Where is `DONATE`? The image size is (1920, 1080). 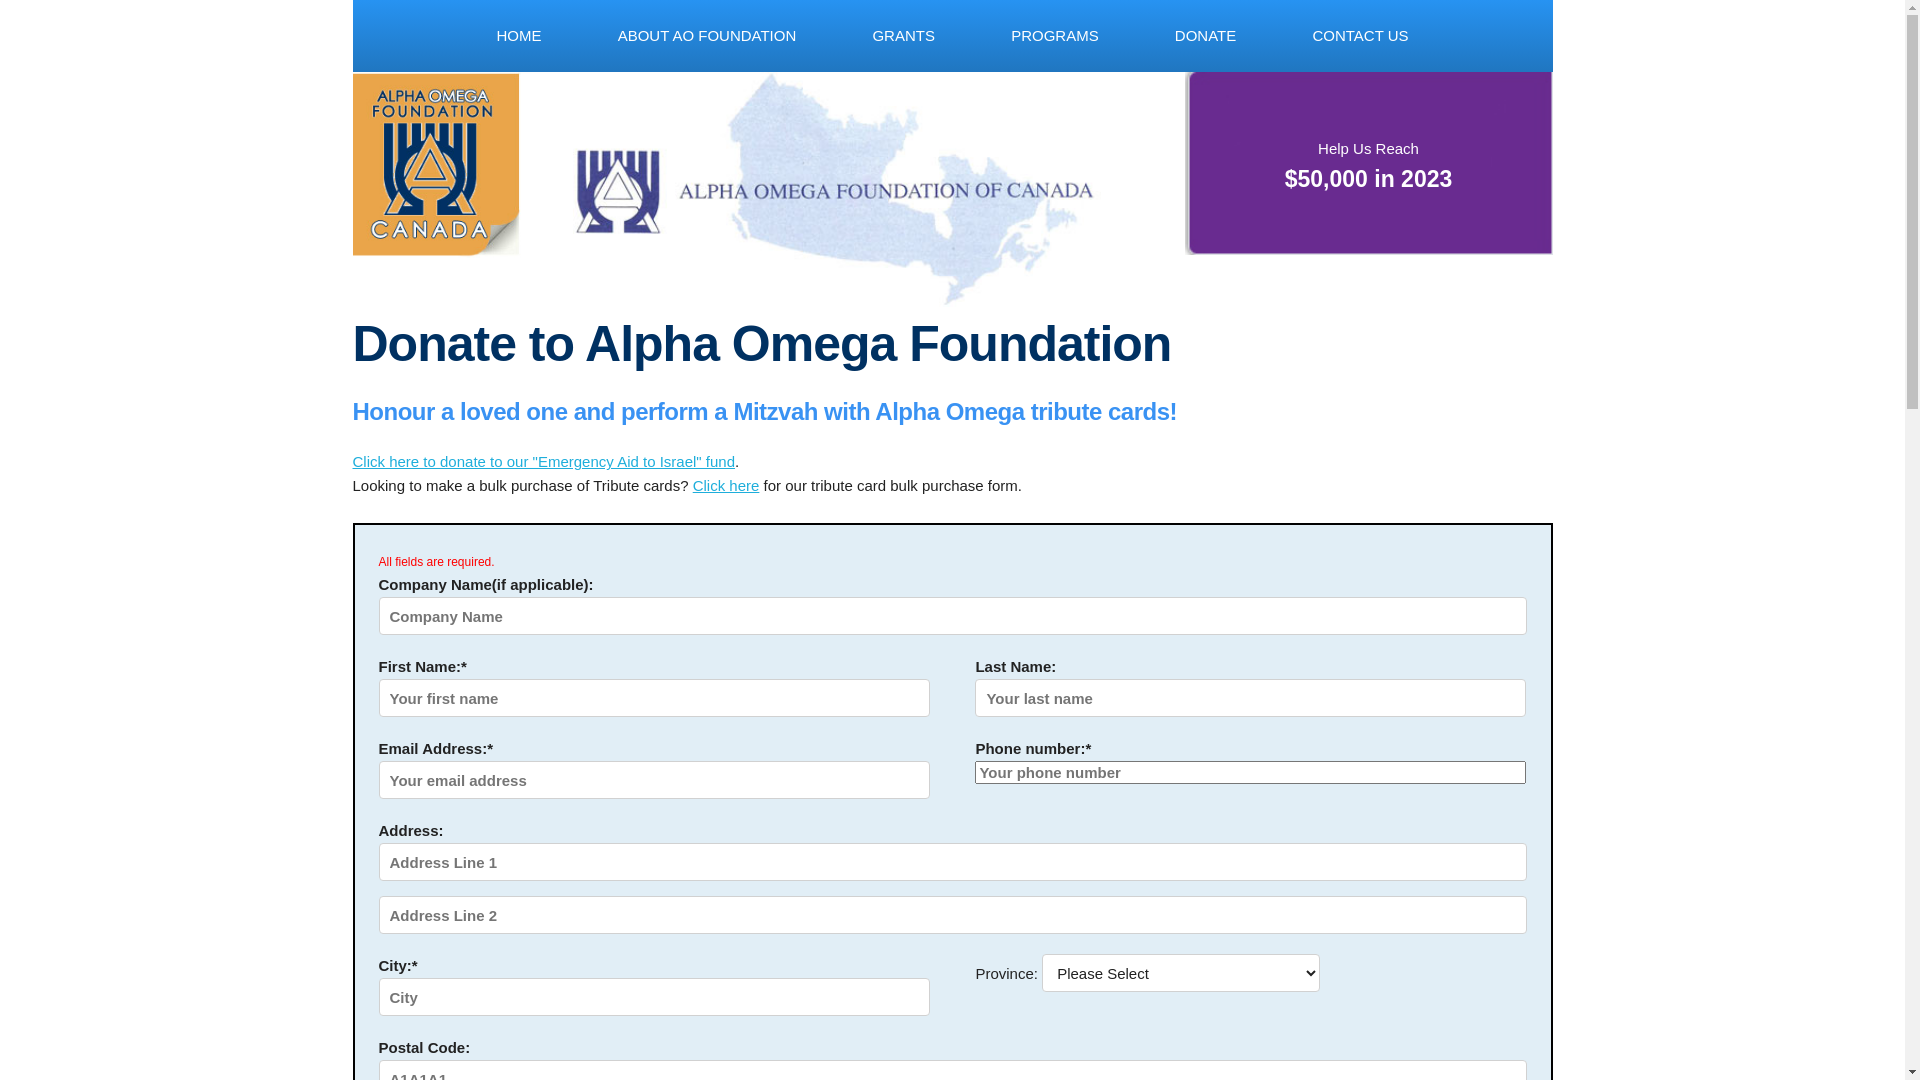
DONATE is located at coordinates (1206, 36).